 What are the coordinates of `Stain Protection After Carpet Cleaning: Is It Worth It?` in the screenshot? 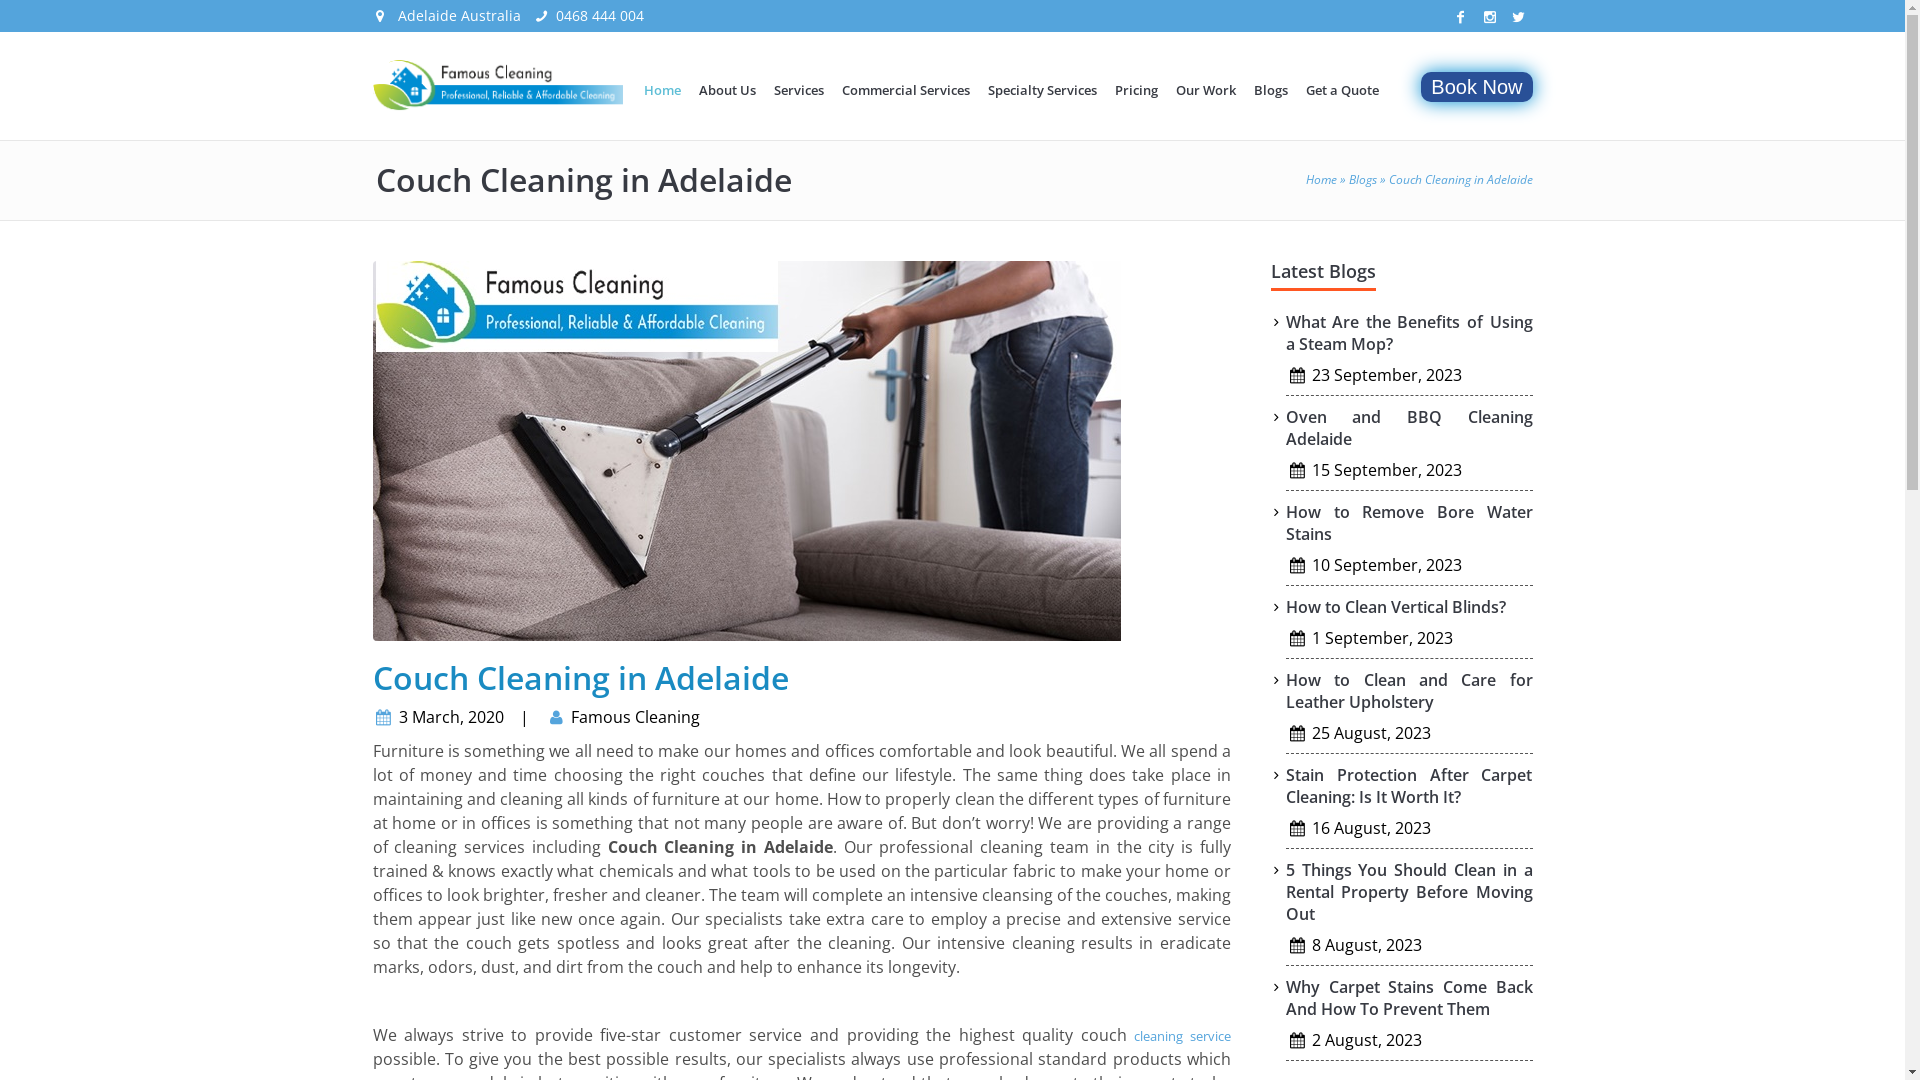 It's located at (1410, 786).